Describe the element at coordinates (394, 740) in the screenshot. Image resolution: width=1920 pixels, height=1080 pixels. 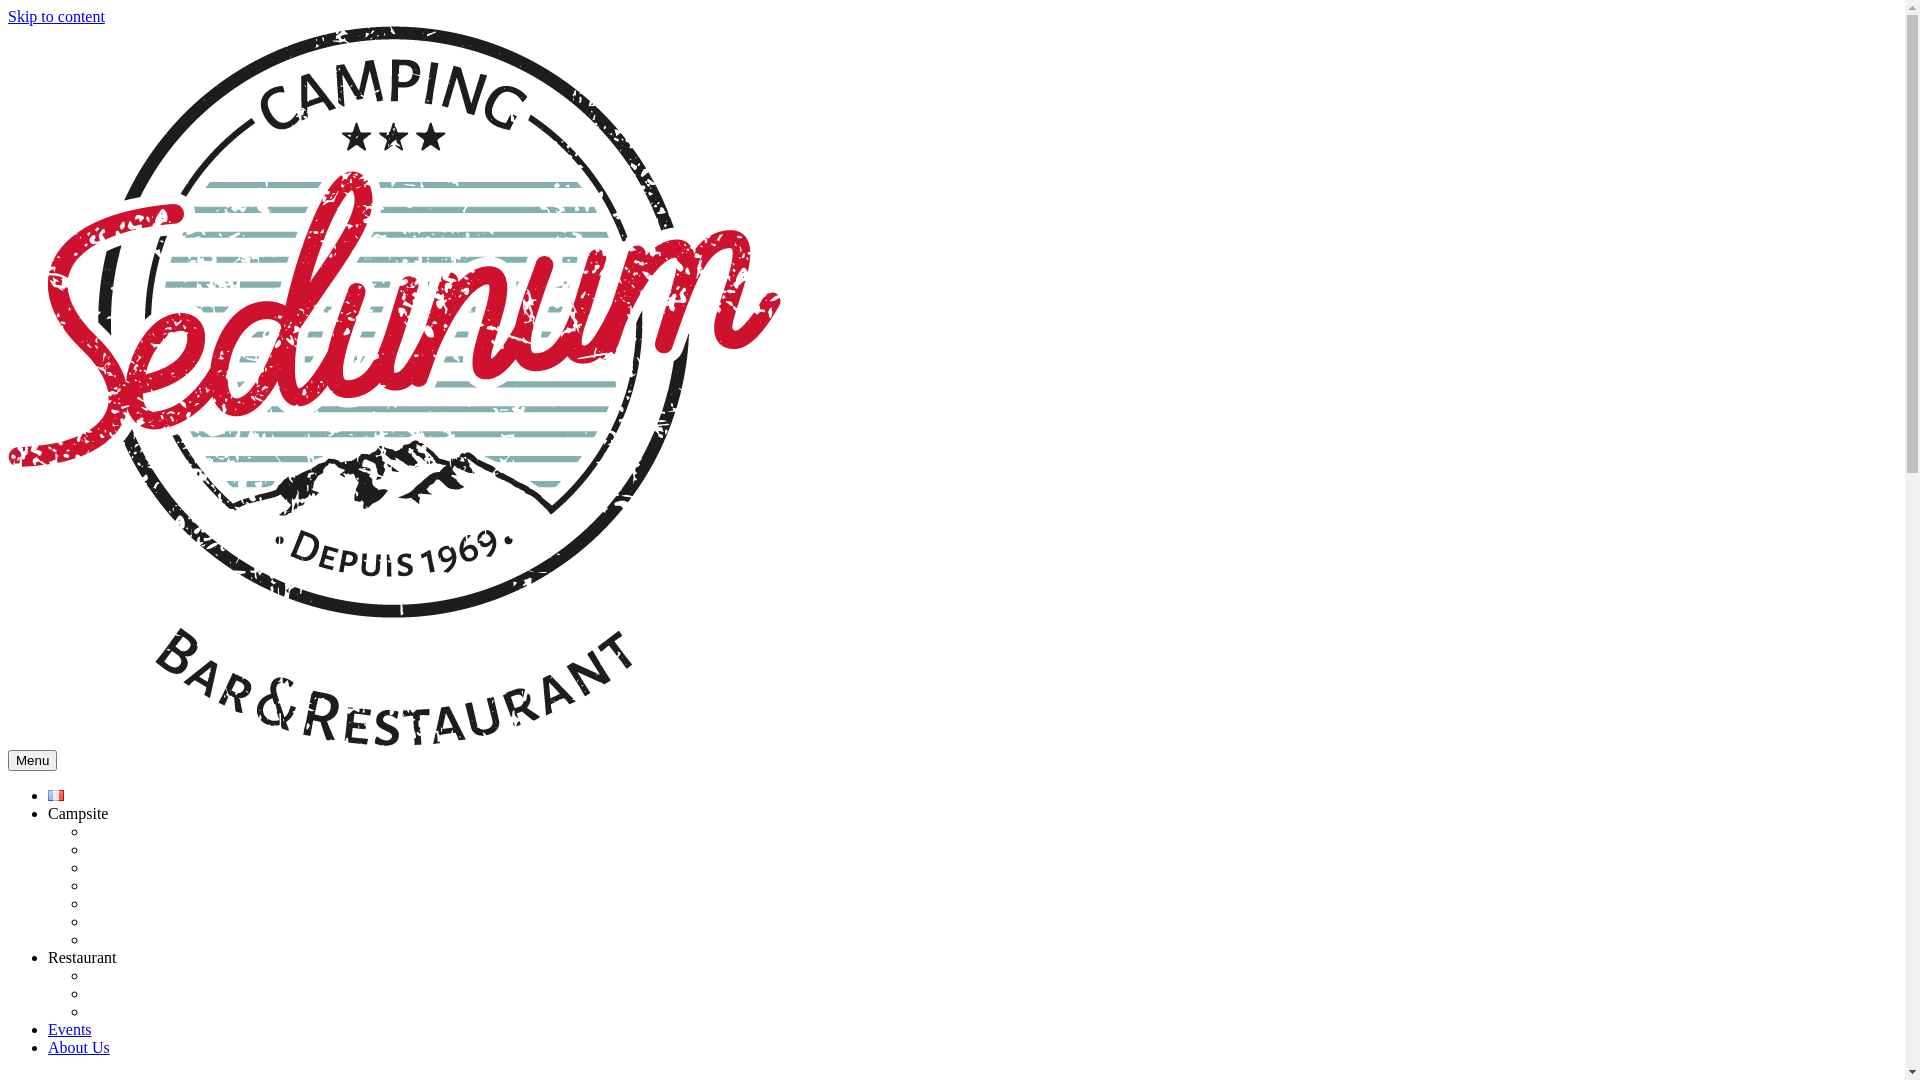
I see `Camping Sedunum` at that location.